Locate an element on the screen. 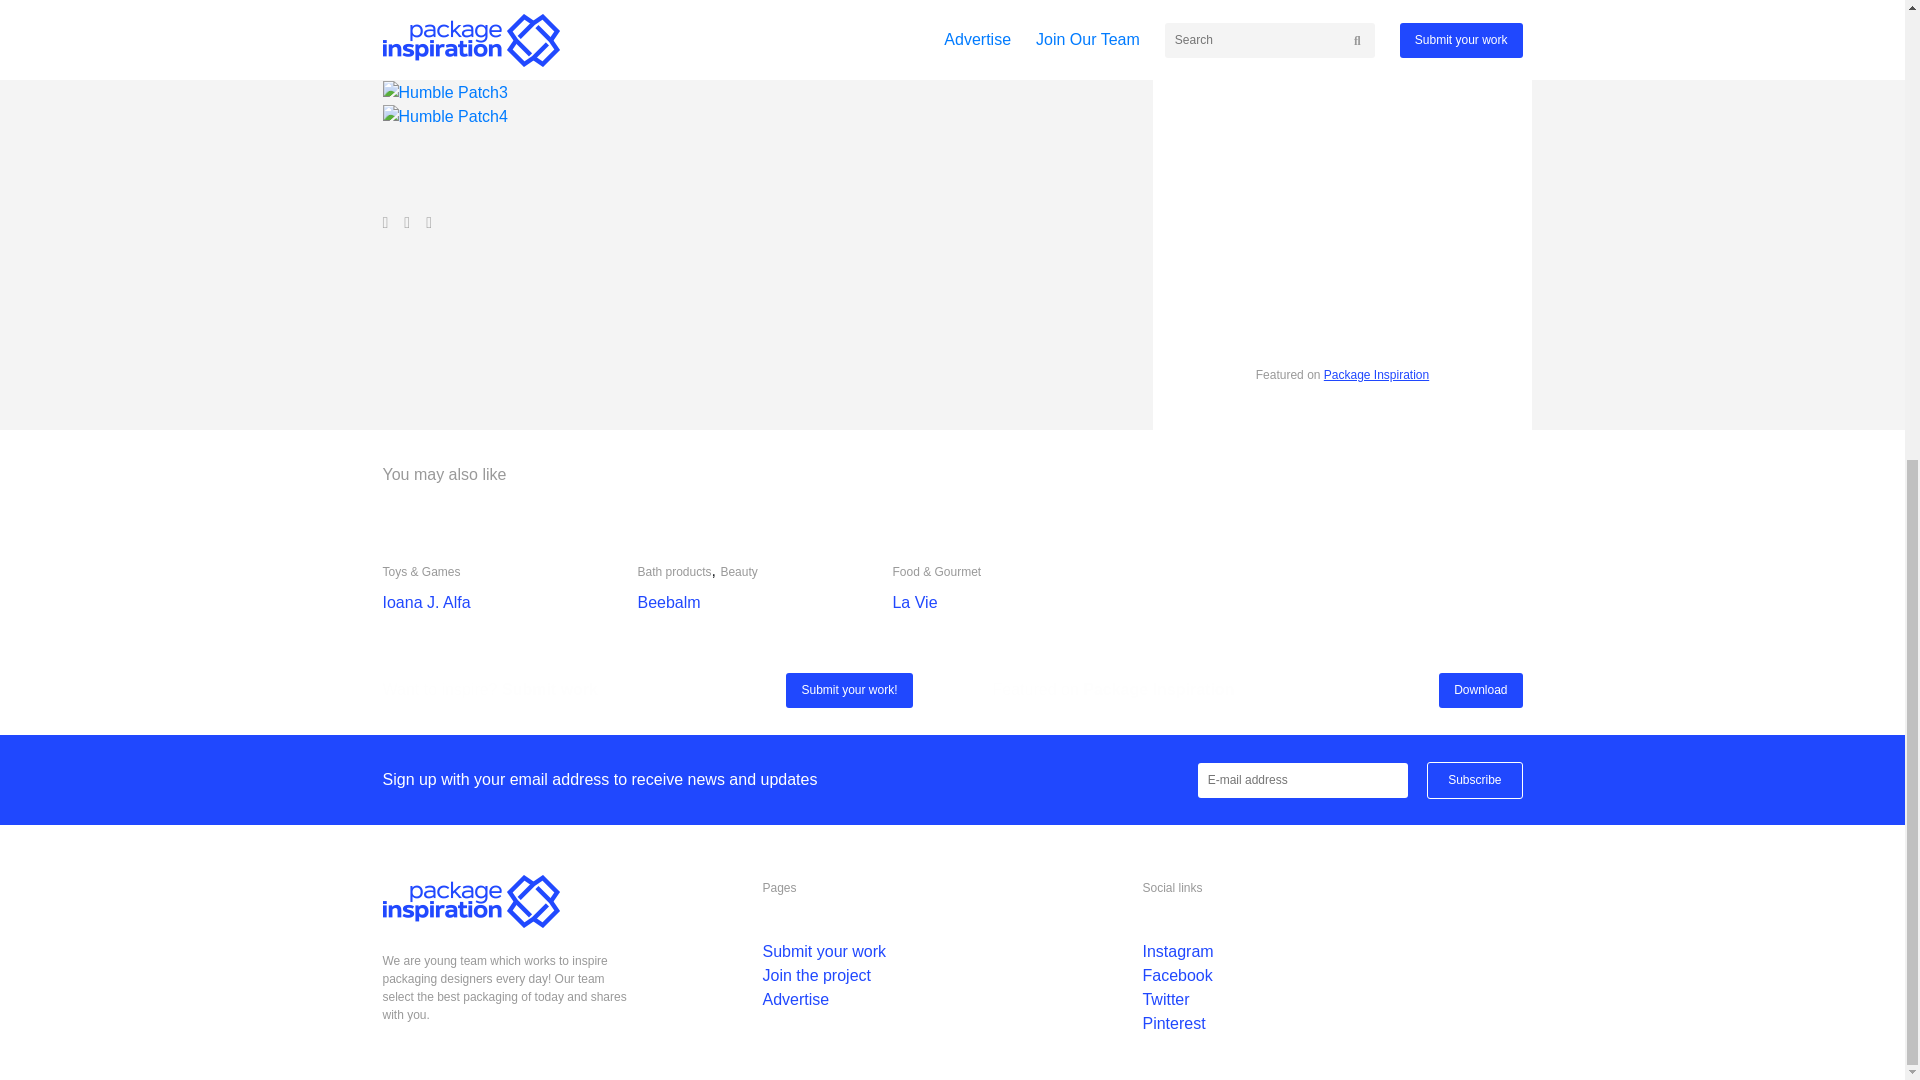 This screenshot has width=1920, height=1080. Join the project is located at coordinates (816, 974).